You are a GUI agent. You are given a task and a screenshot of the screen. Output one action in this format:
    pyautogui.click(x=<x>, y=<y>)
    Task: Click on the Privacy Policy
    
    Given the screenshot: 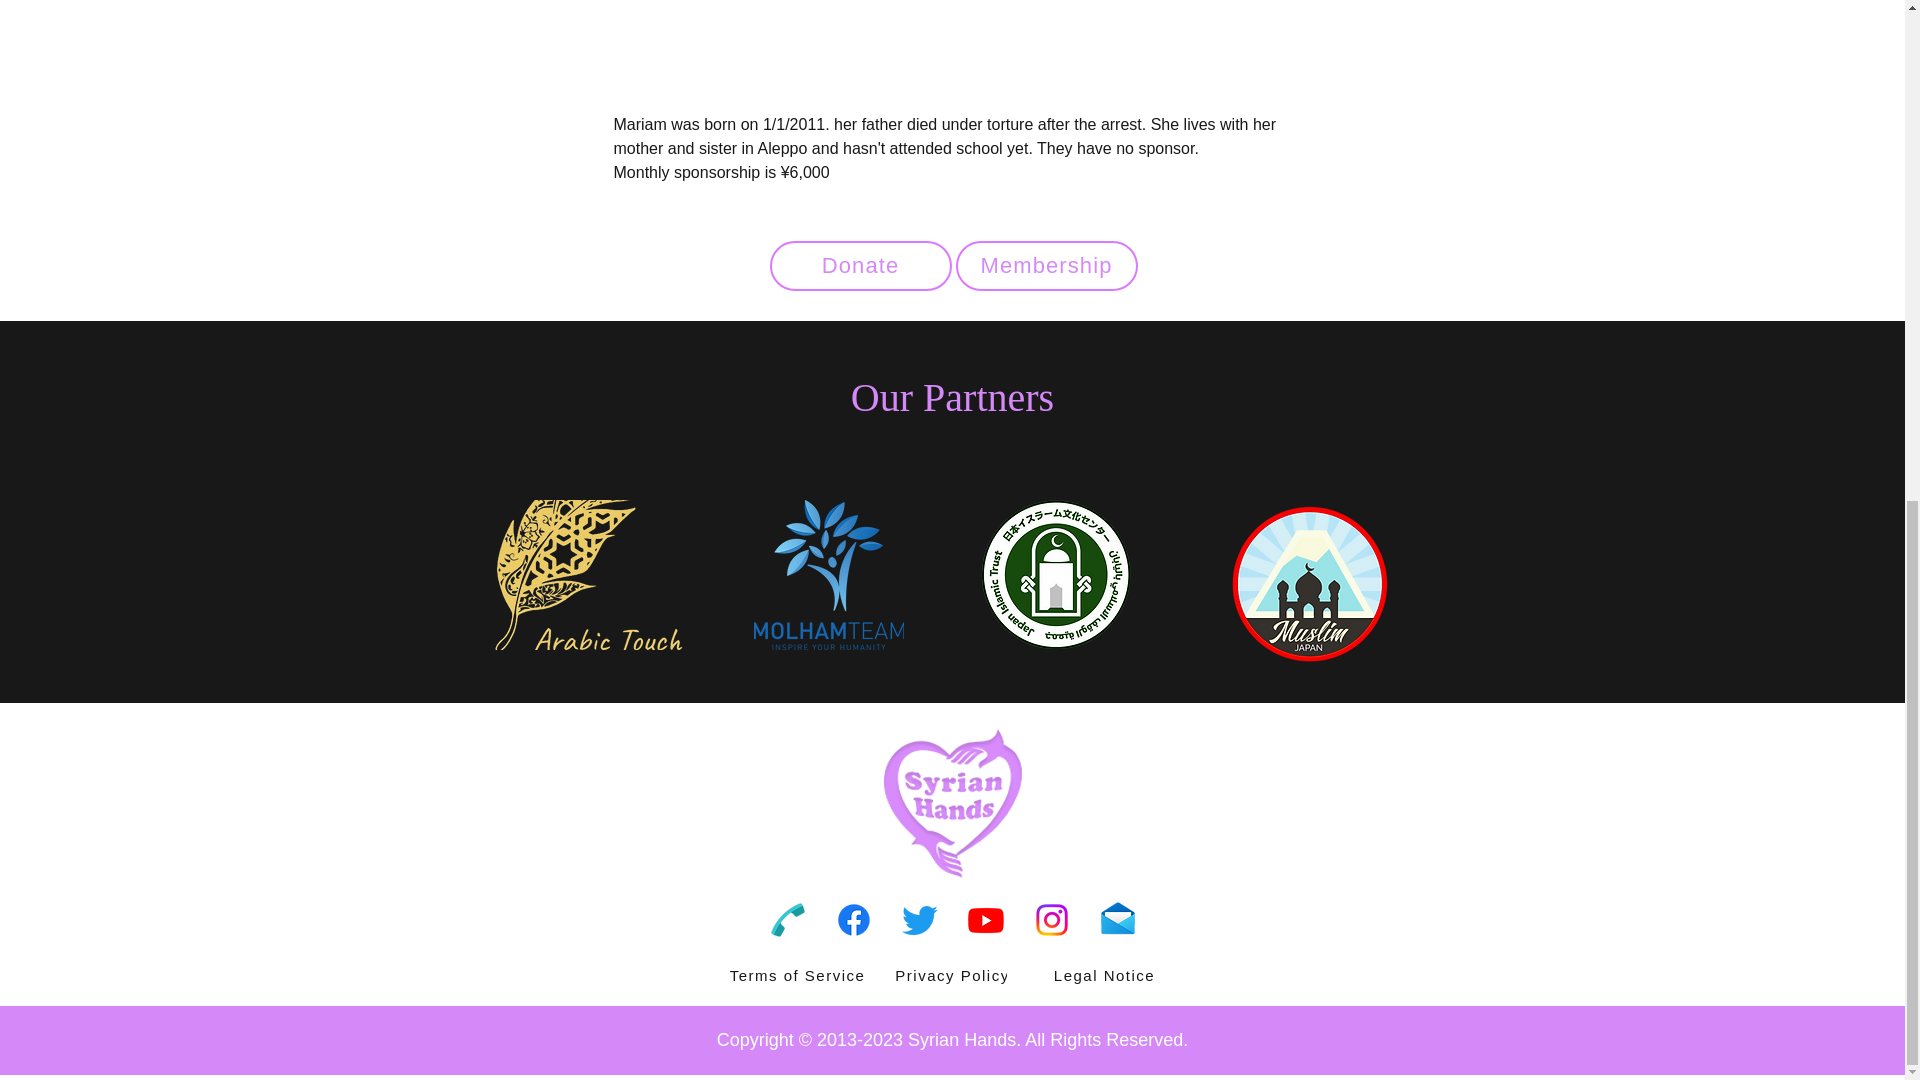 What is the action you would take?
    pyautogui.click(x=954, y=974)
    